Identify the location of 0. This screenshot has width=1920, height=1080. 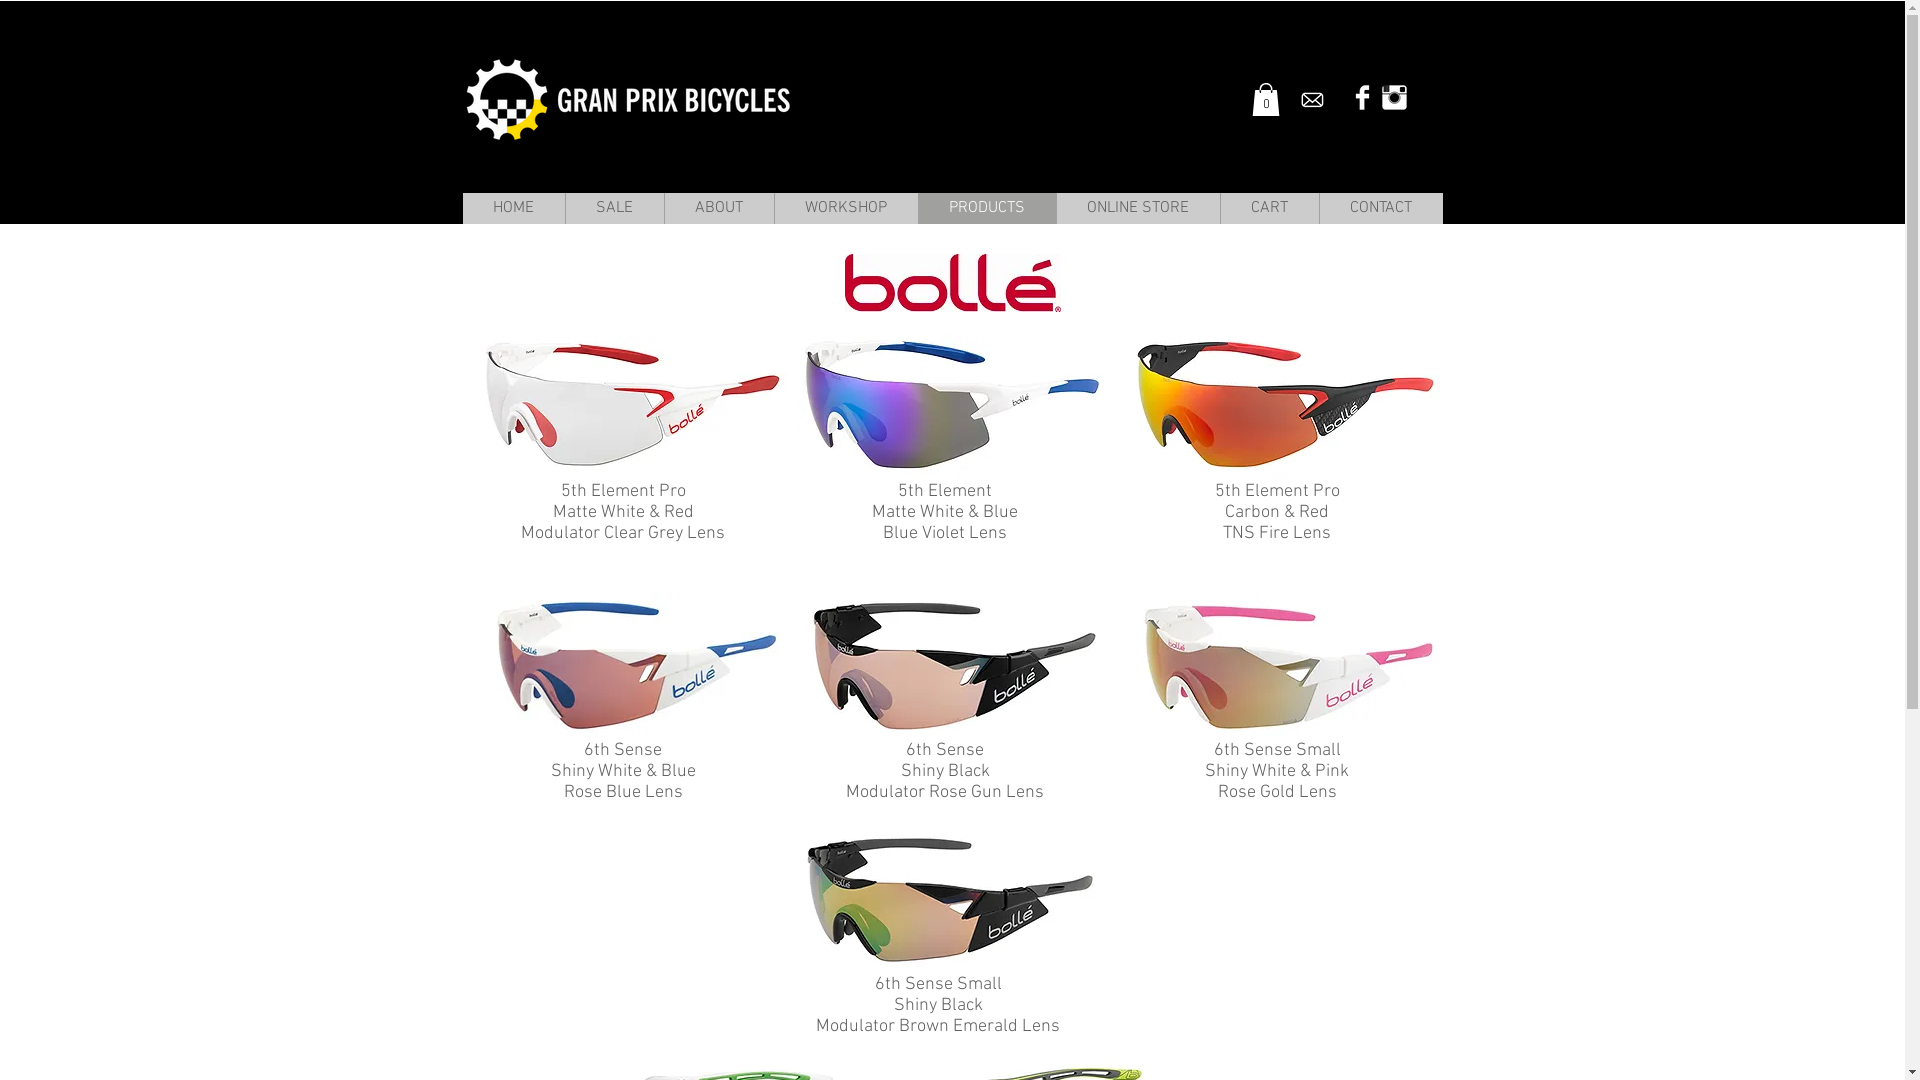
(1266, 100).